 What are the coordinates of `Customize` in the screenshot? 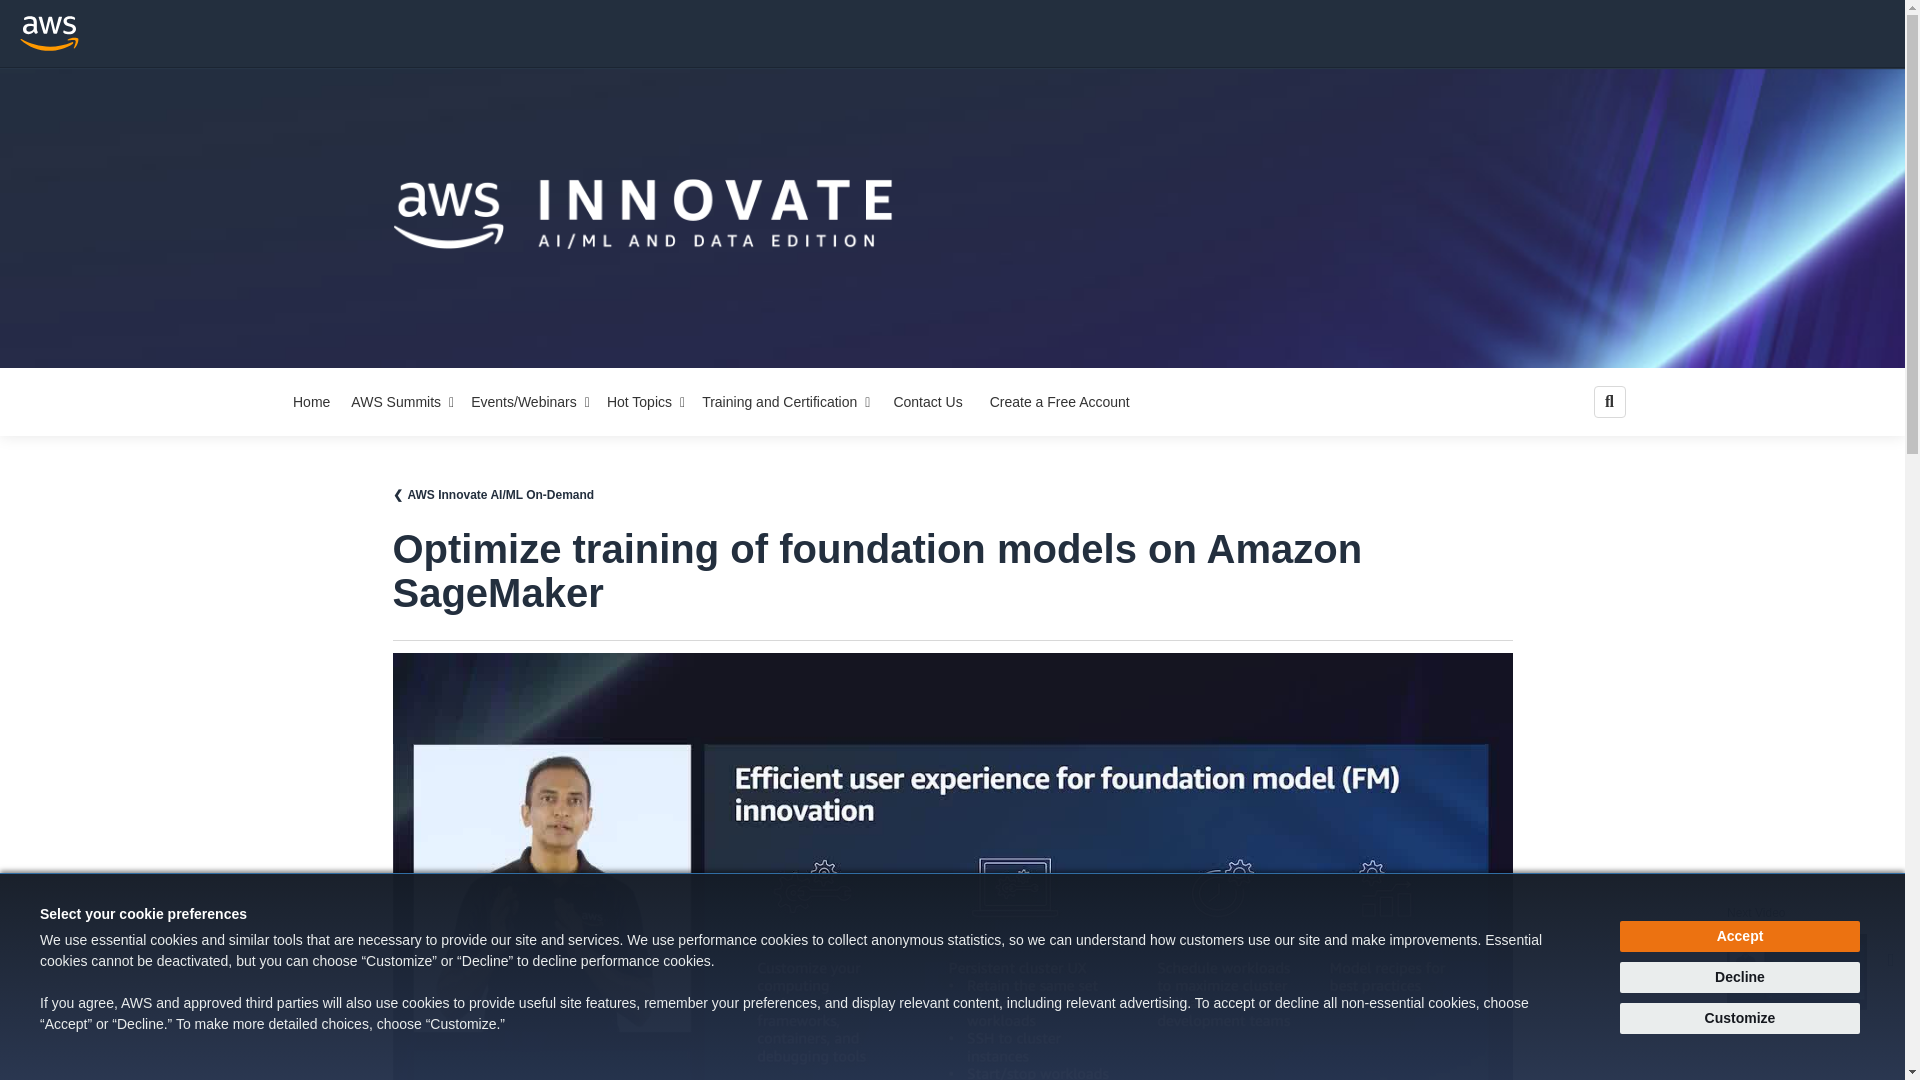 It's located at (1740, 936).